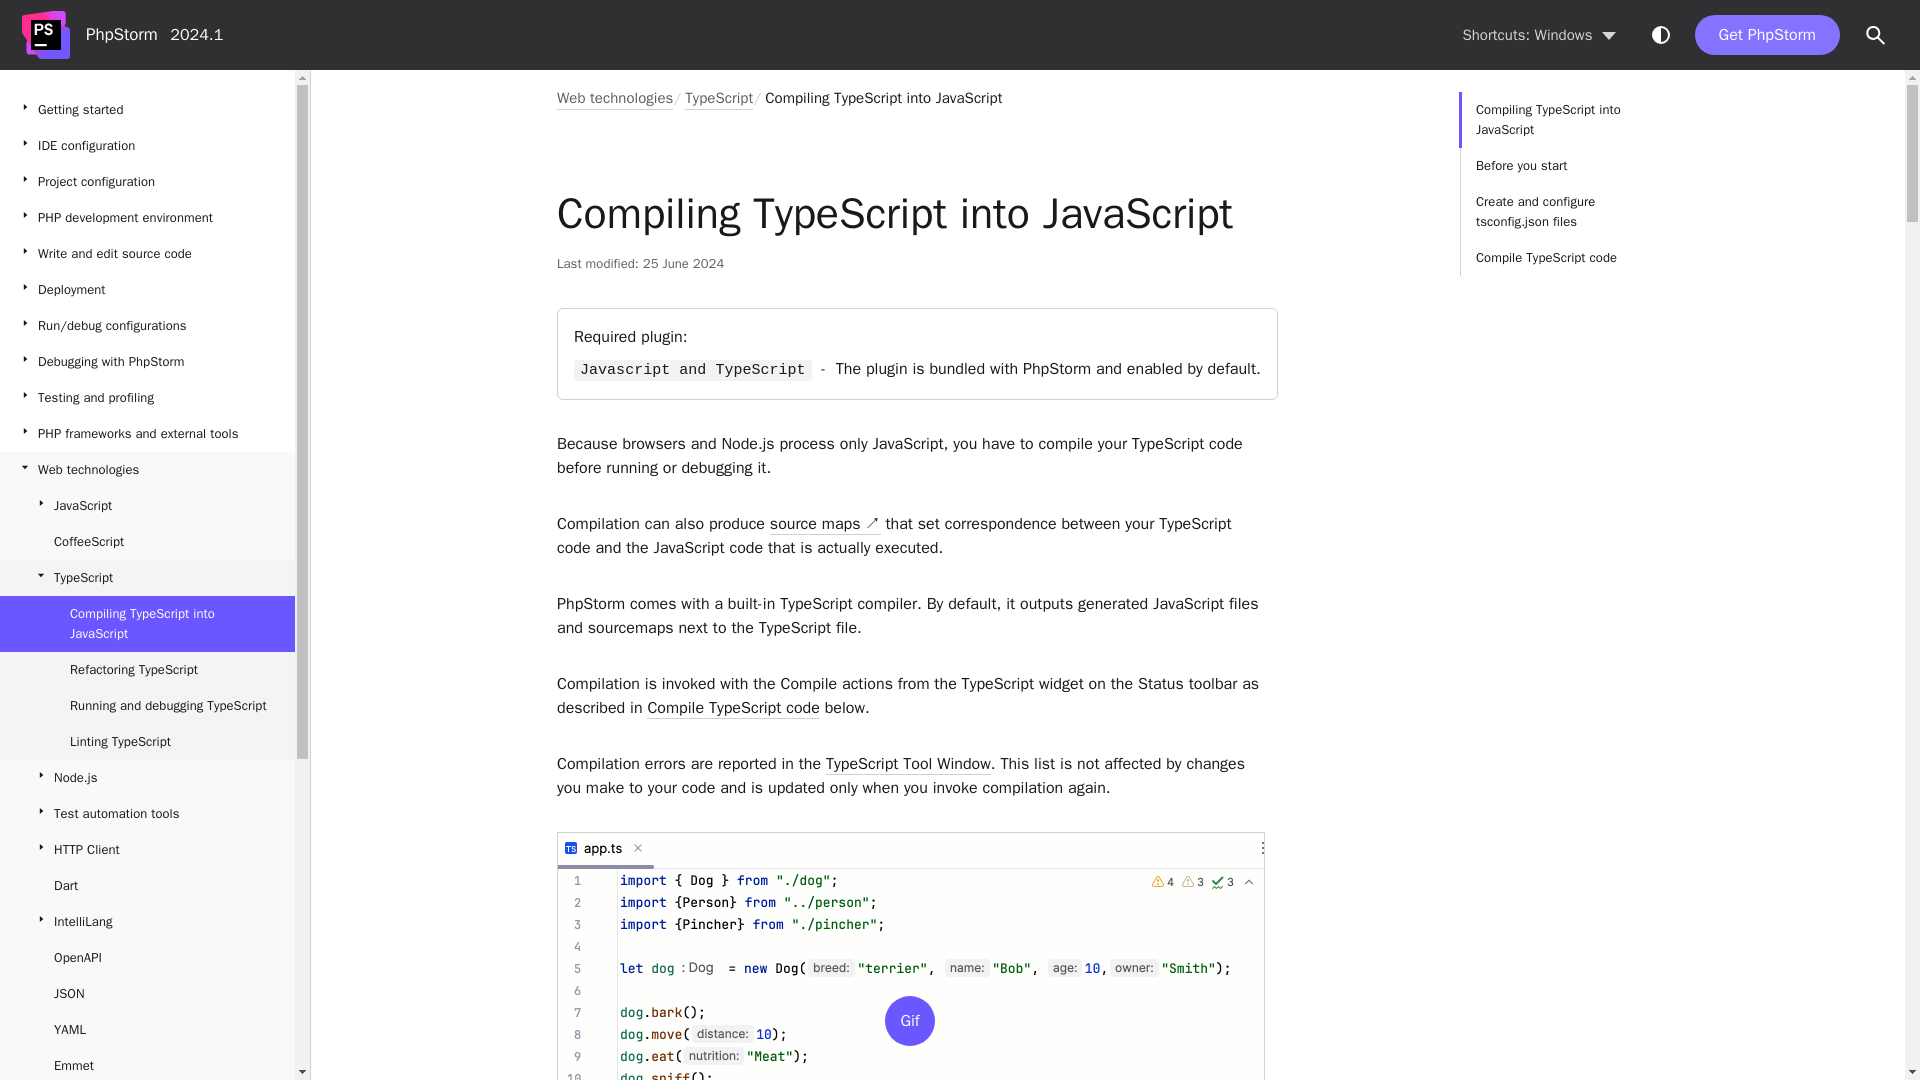 The width and height of the screenshot is (1920, 1080). What do you see at coordinates (148, 506) in the screenshot?
I see `JavaScript` at bounding box center [148, 506].